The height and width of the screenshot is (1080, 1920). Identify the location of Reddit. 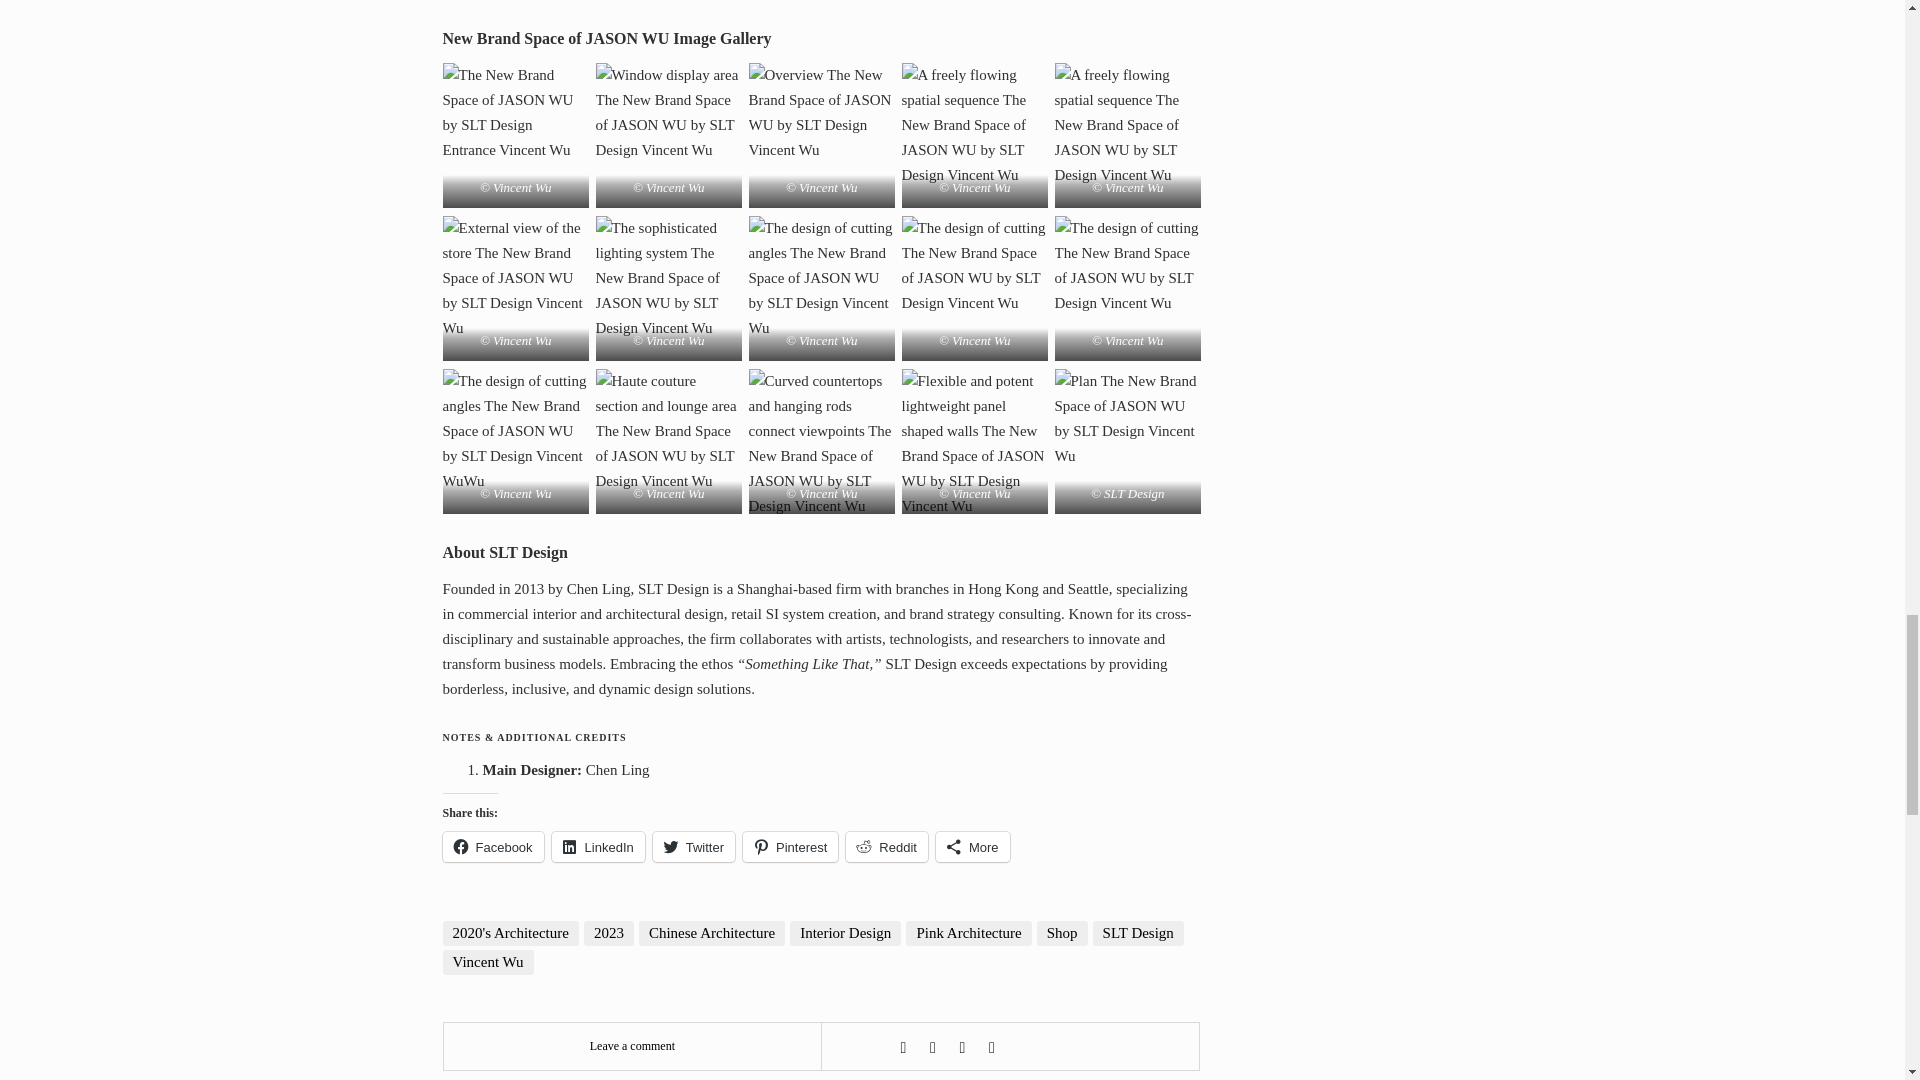
(886, 846).